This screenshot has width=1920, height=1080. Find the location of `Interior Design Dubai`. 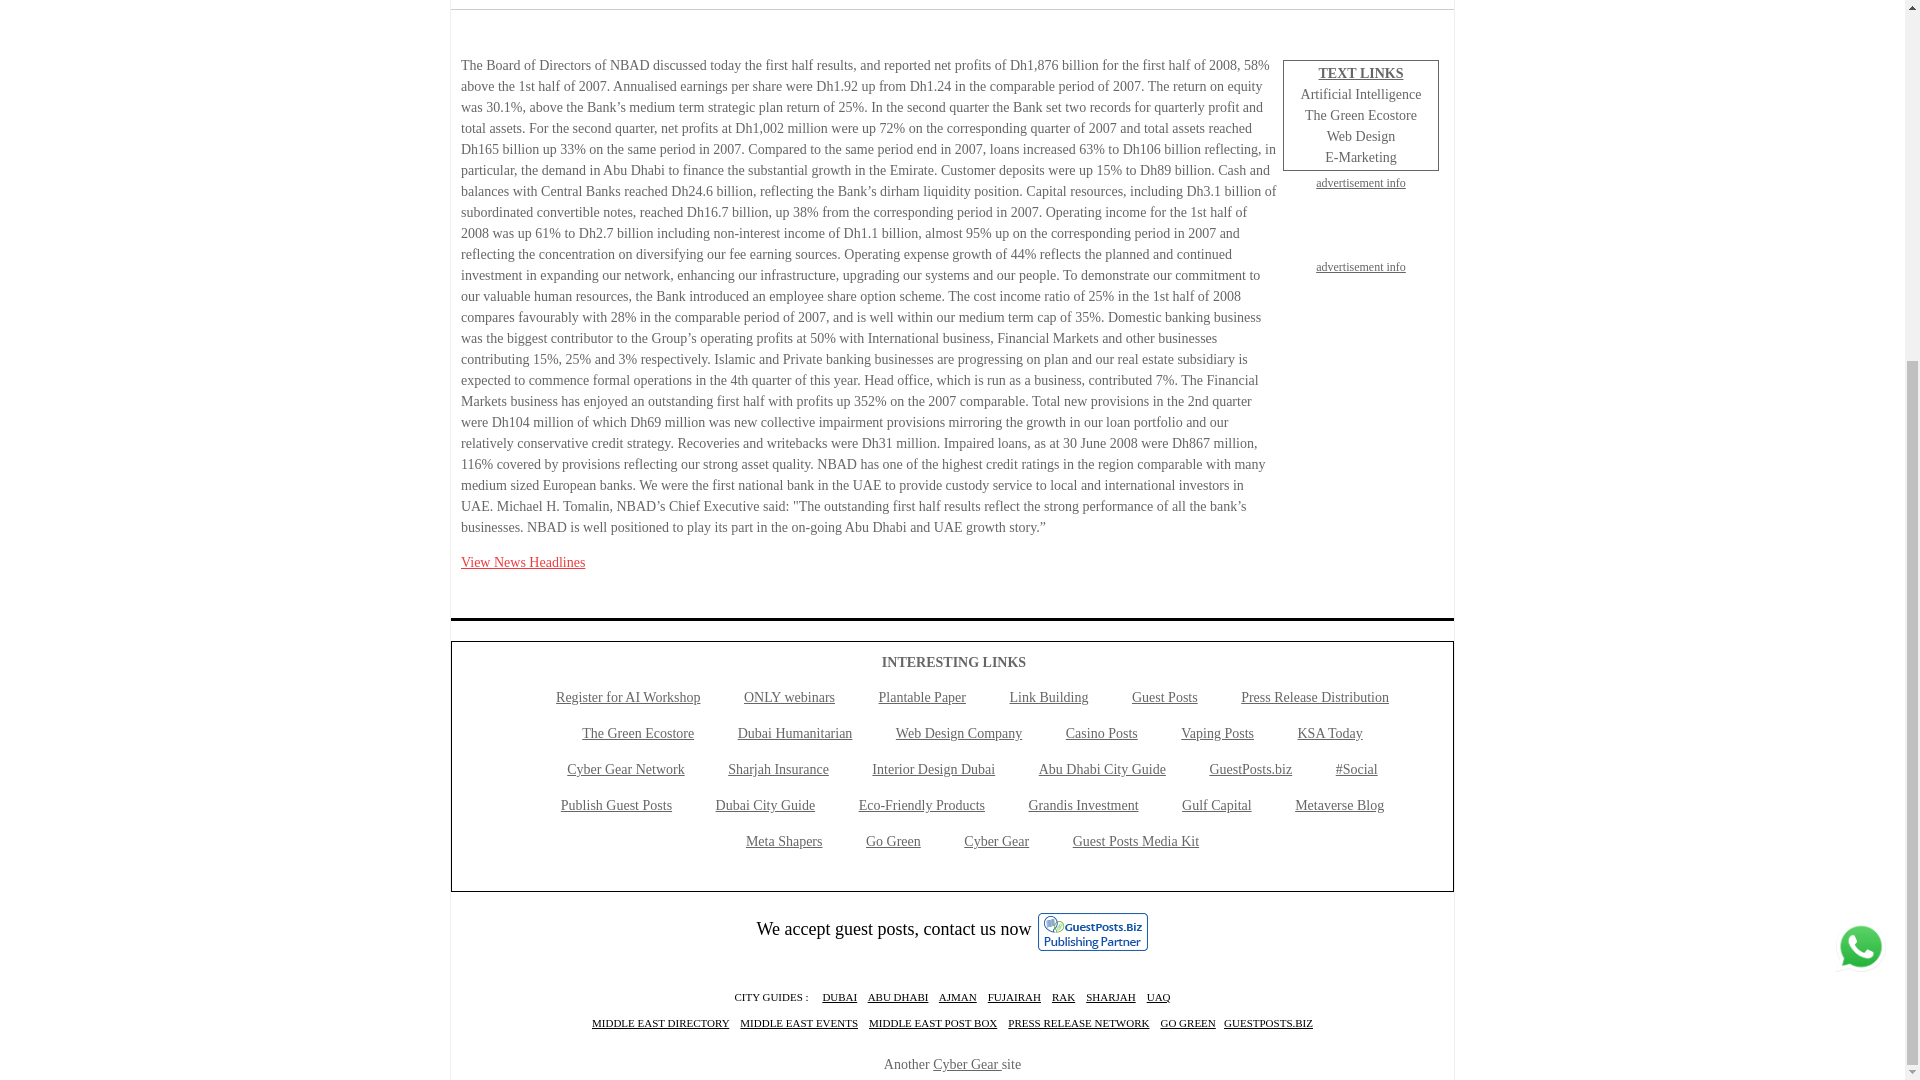

Interior Design Dubai is located at coordinates (932, 769).